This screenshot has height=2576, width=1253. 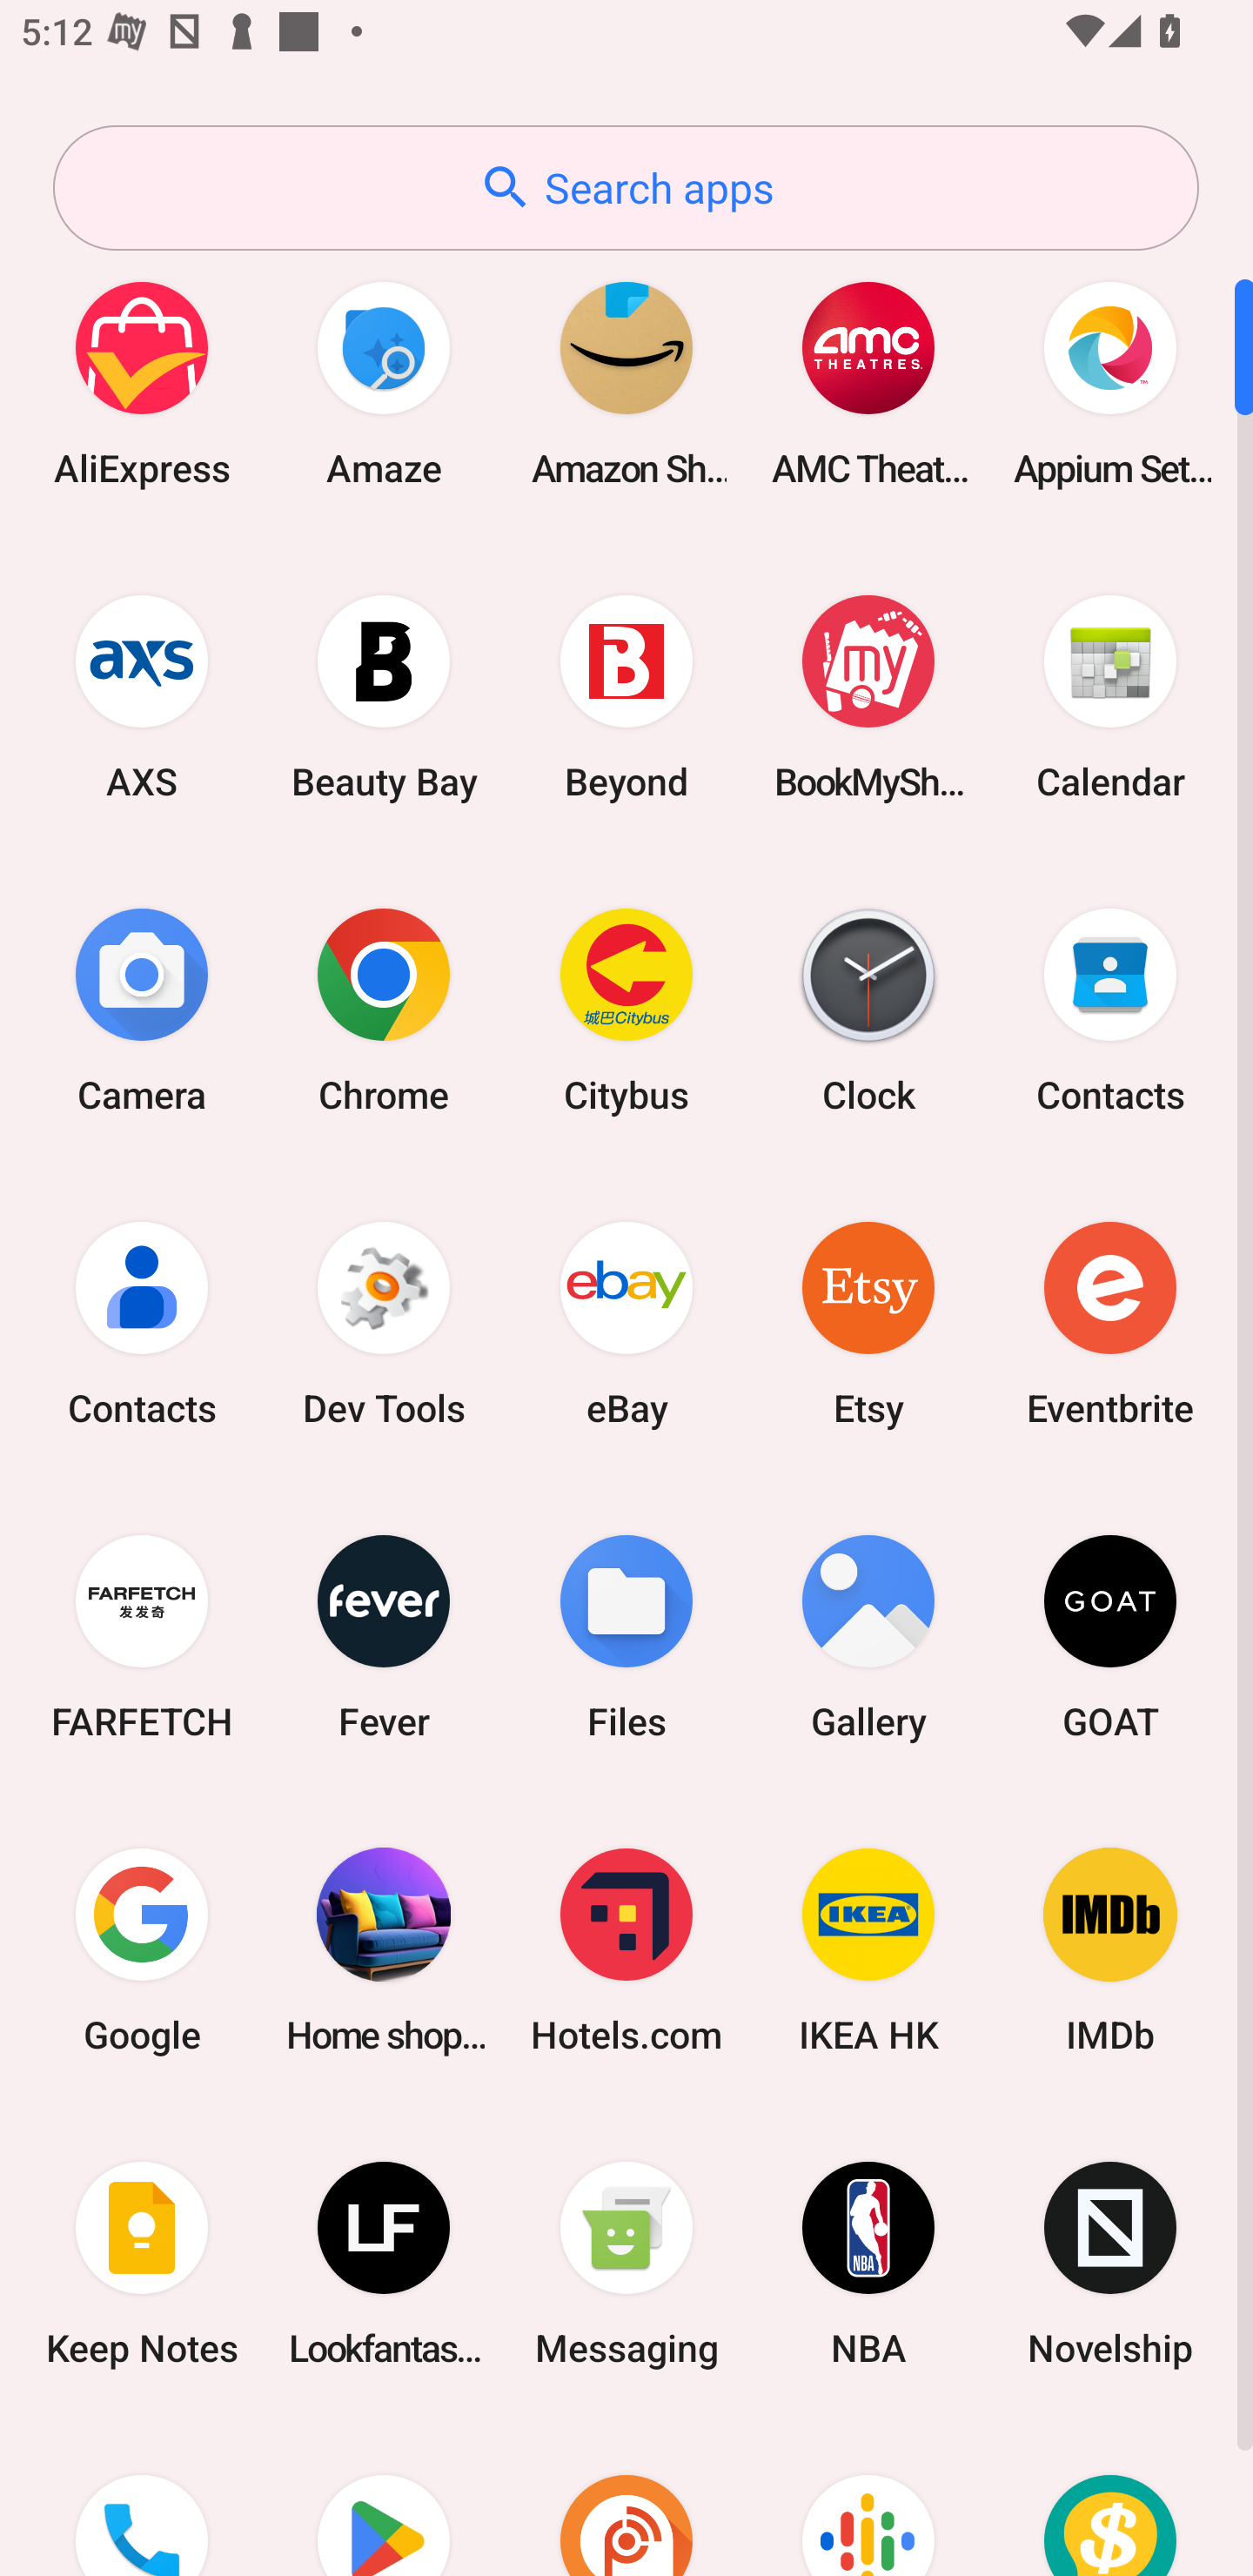 What do you see at coordinates (142, 1323) in the screenshot?
I see `Contacts` at bounding box center [142, 1323].